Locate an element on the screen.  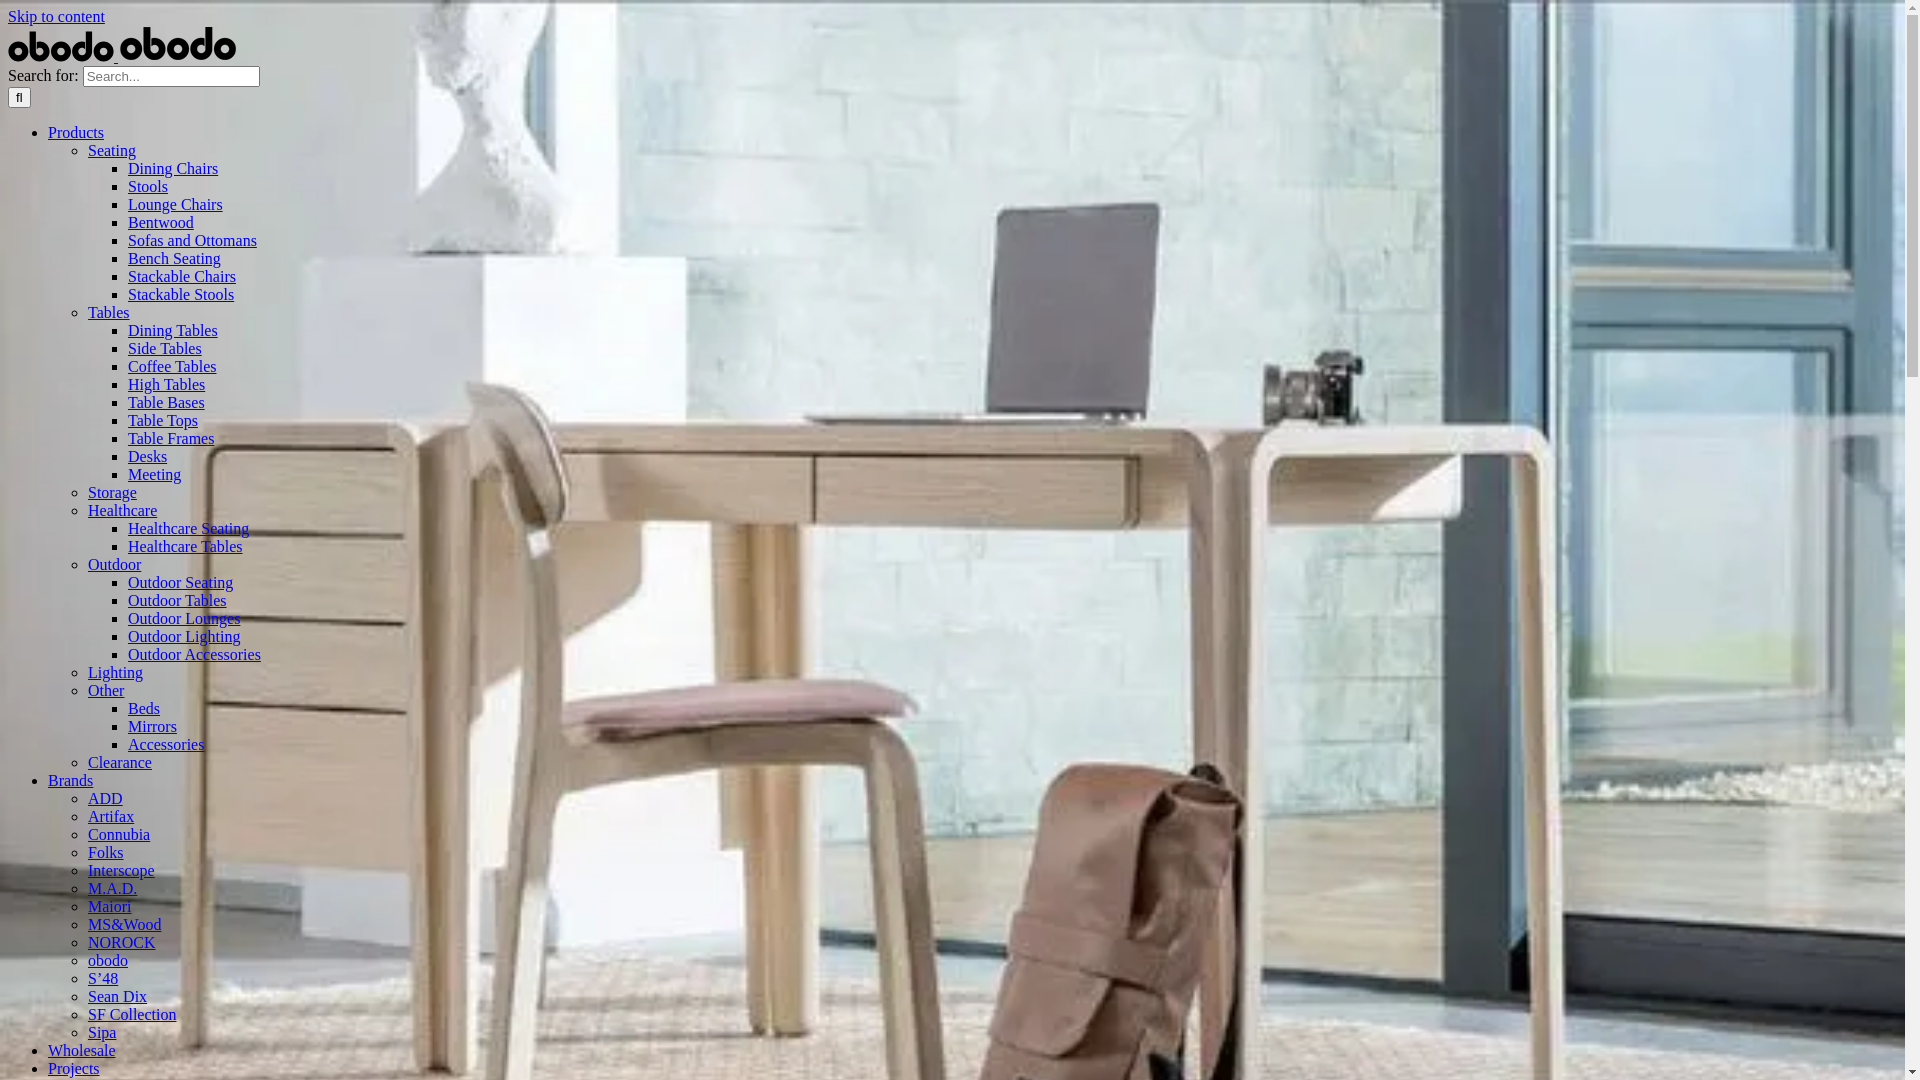
High Tables is located at coordinates (166, 384).